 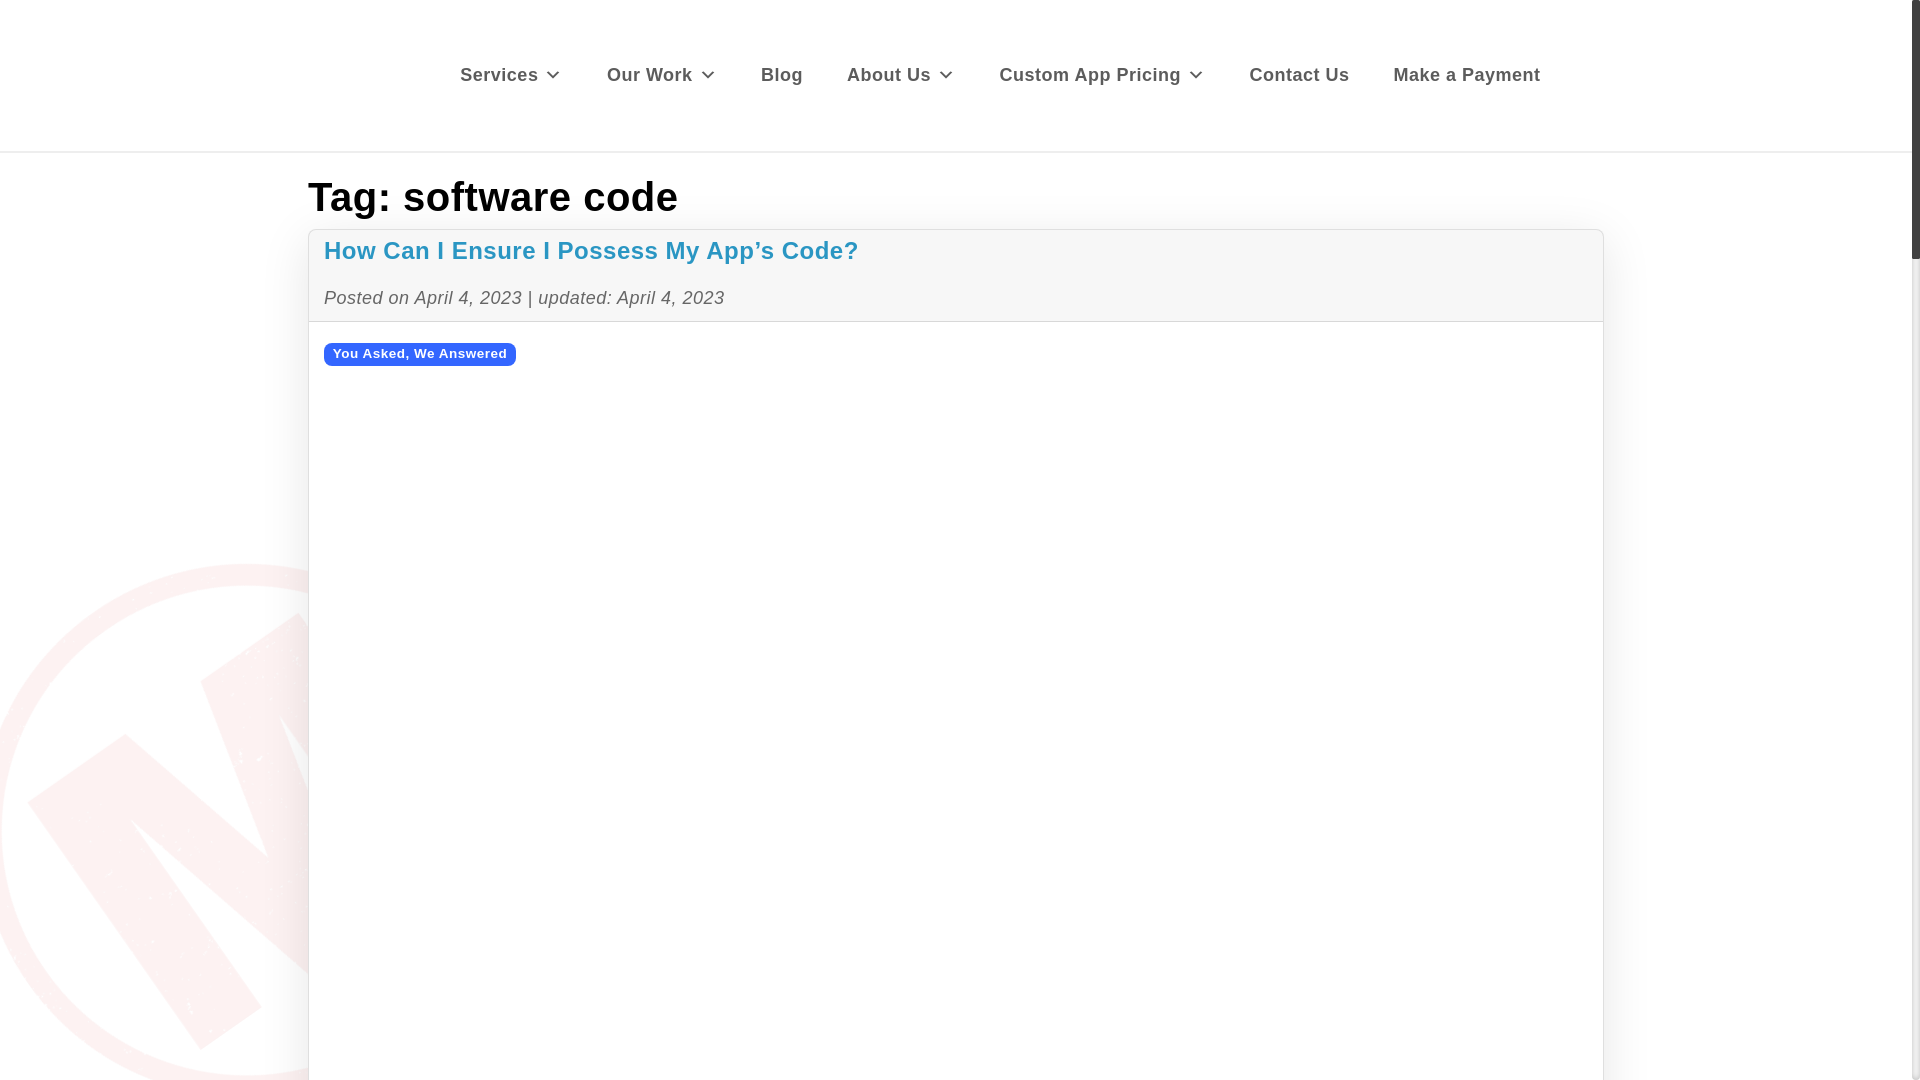 I want to click on Make a Payment, so click(x=1466, y=75).